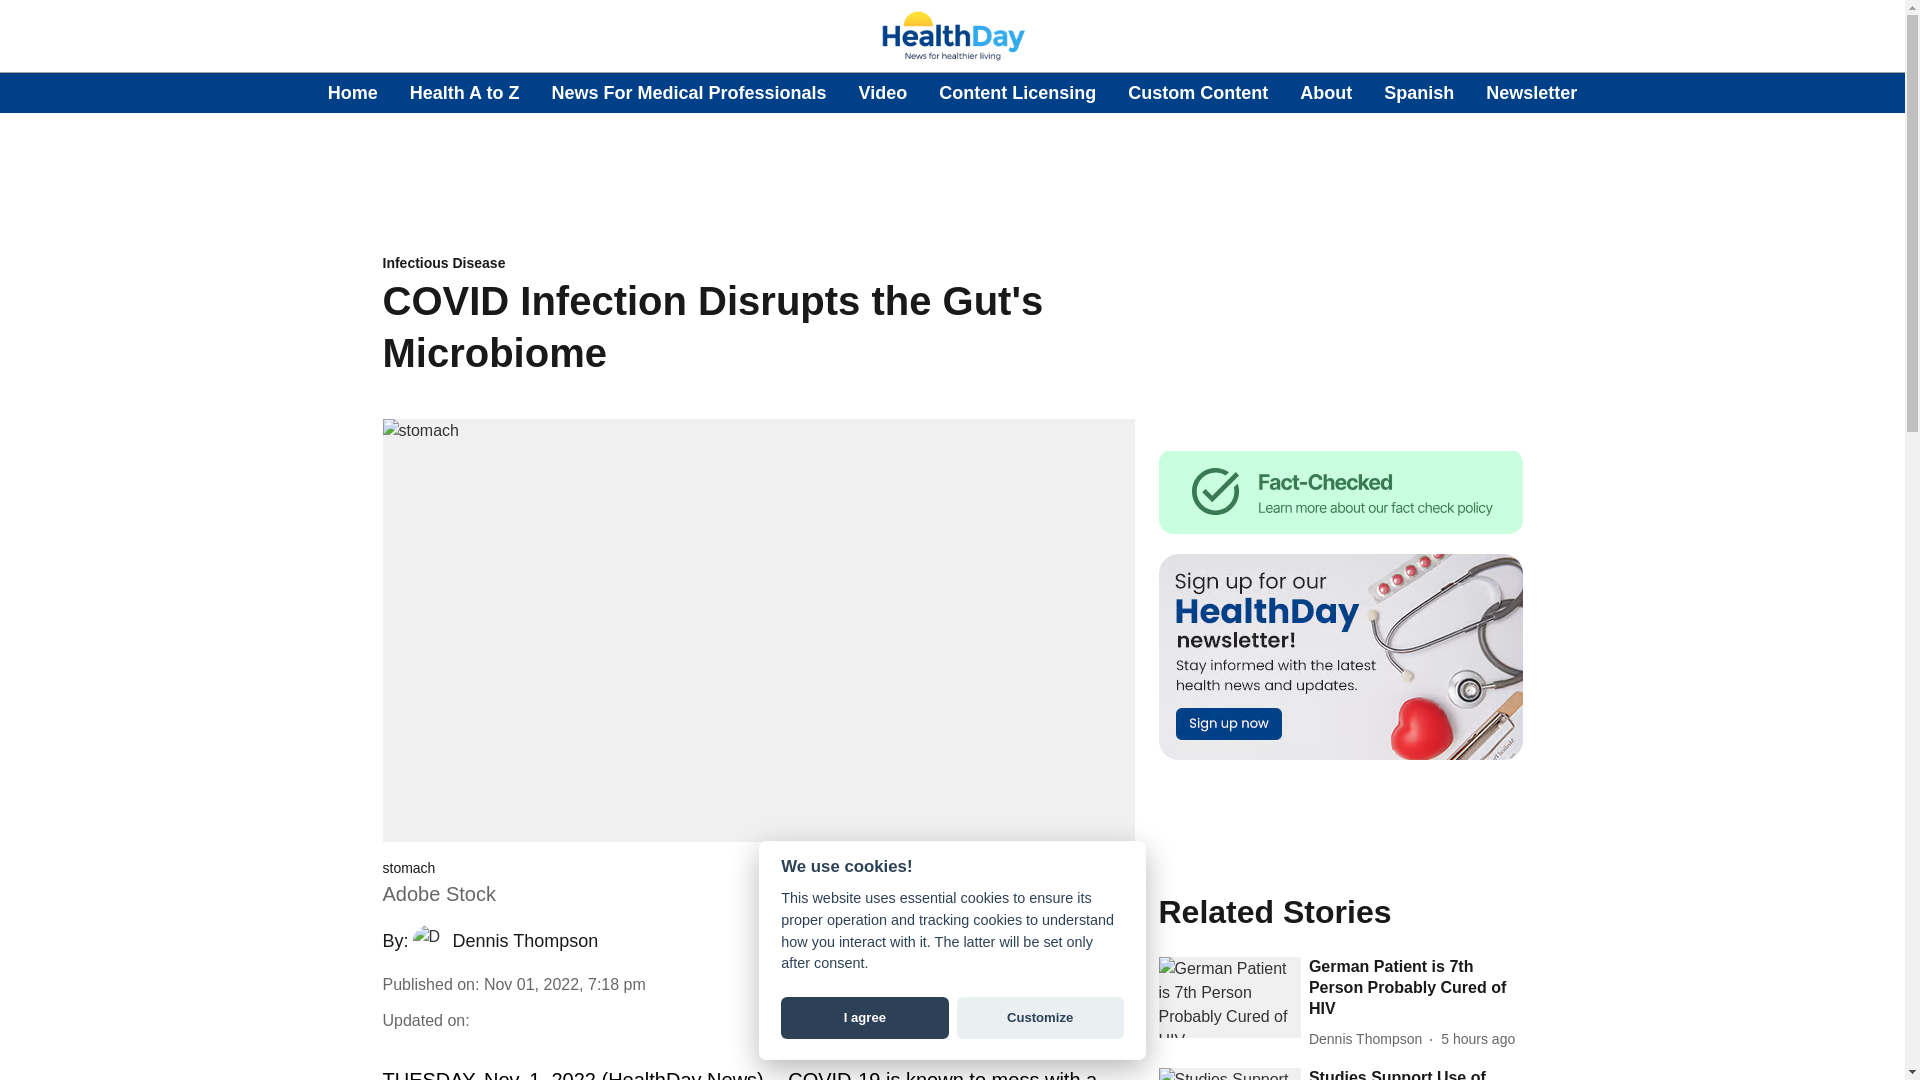  Describe the element at coordinates (1478, 1039) in the screenshot. I see `2024-07-19 14:26` at that location.